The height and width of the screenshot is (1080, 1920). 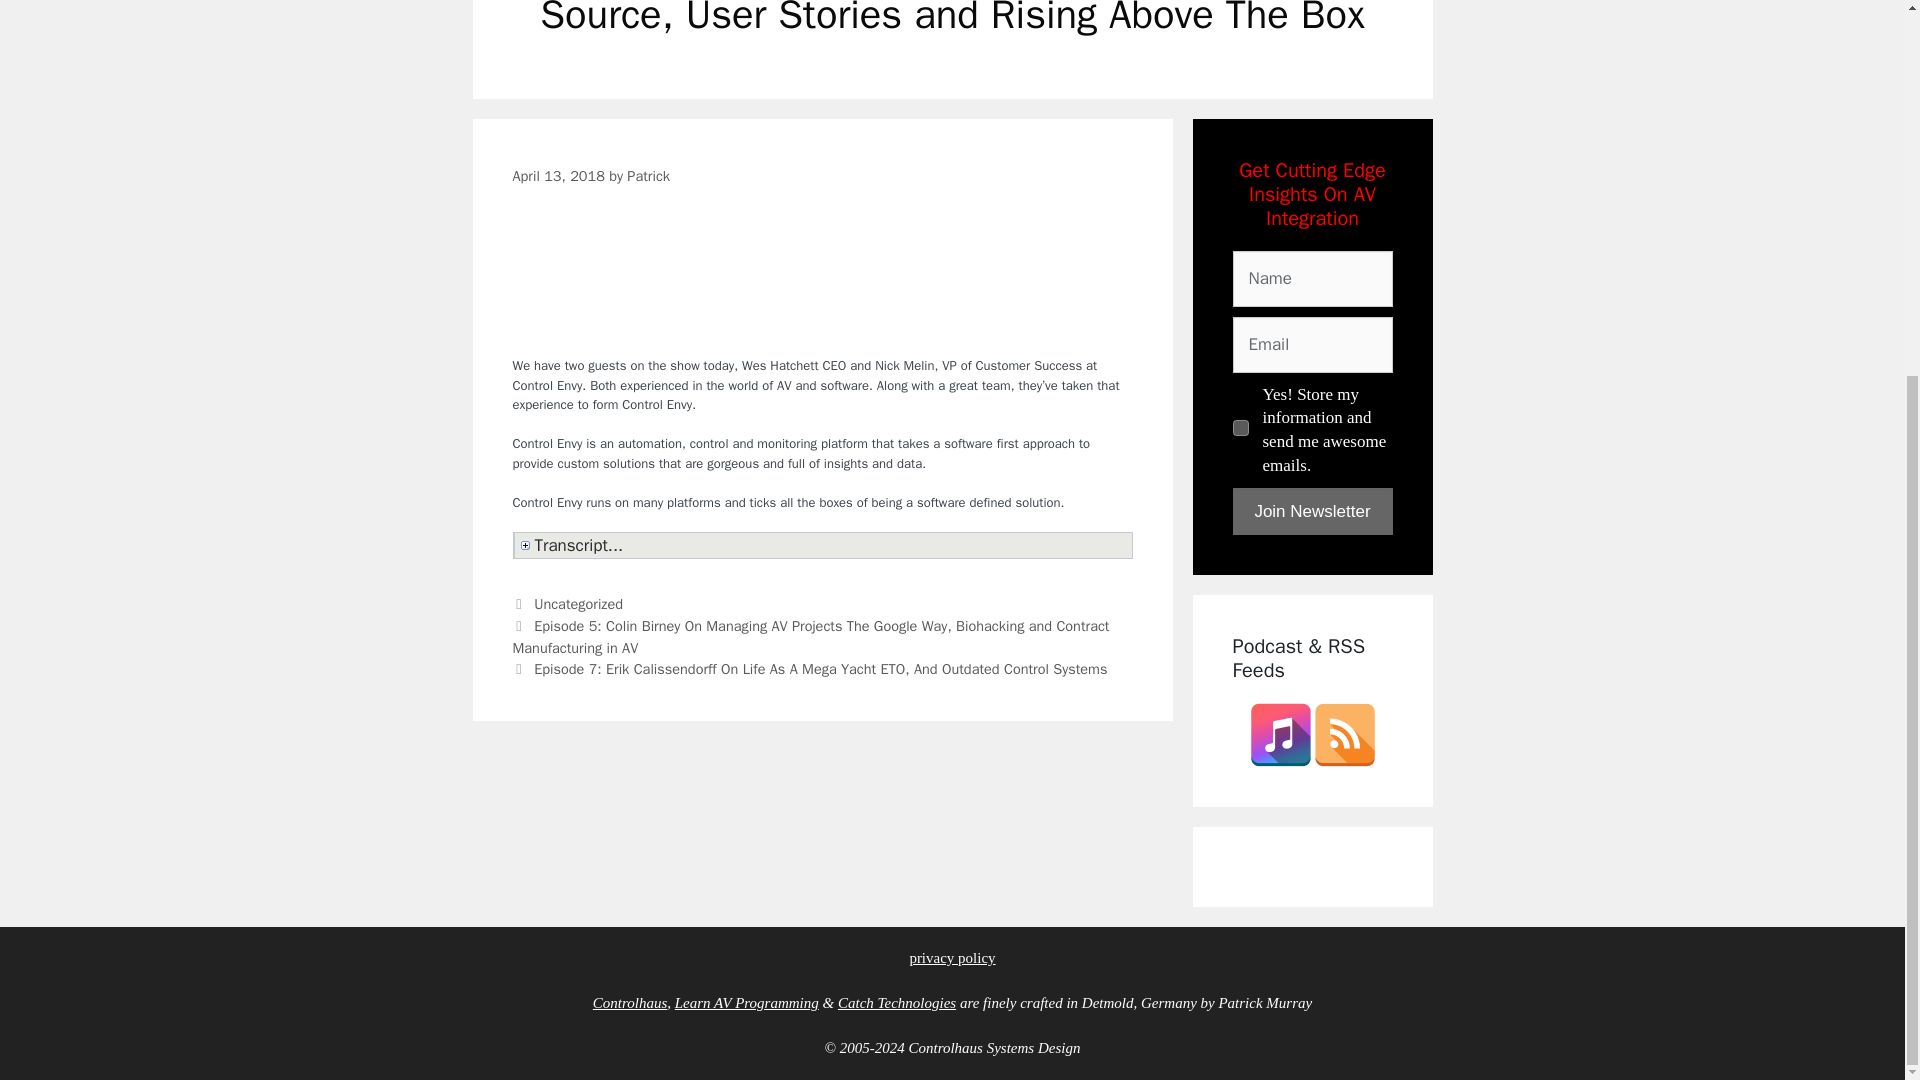 What do you see at coordinates (1280, 734) in the screenshot?
I see `Apple Music` at bounding box center [1280, 734].